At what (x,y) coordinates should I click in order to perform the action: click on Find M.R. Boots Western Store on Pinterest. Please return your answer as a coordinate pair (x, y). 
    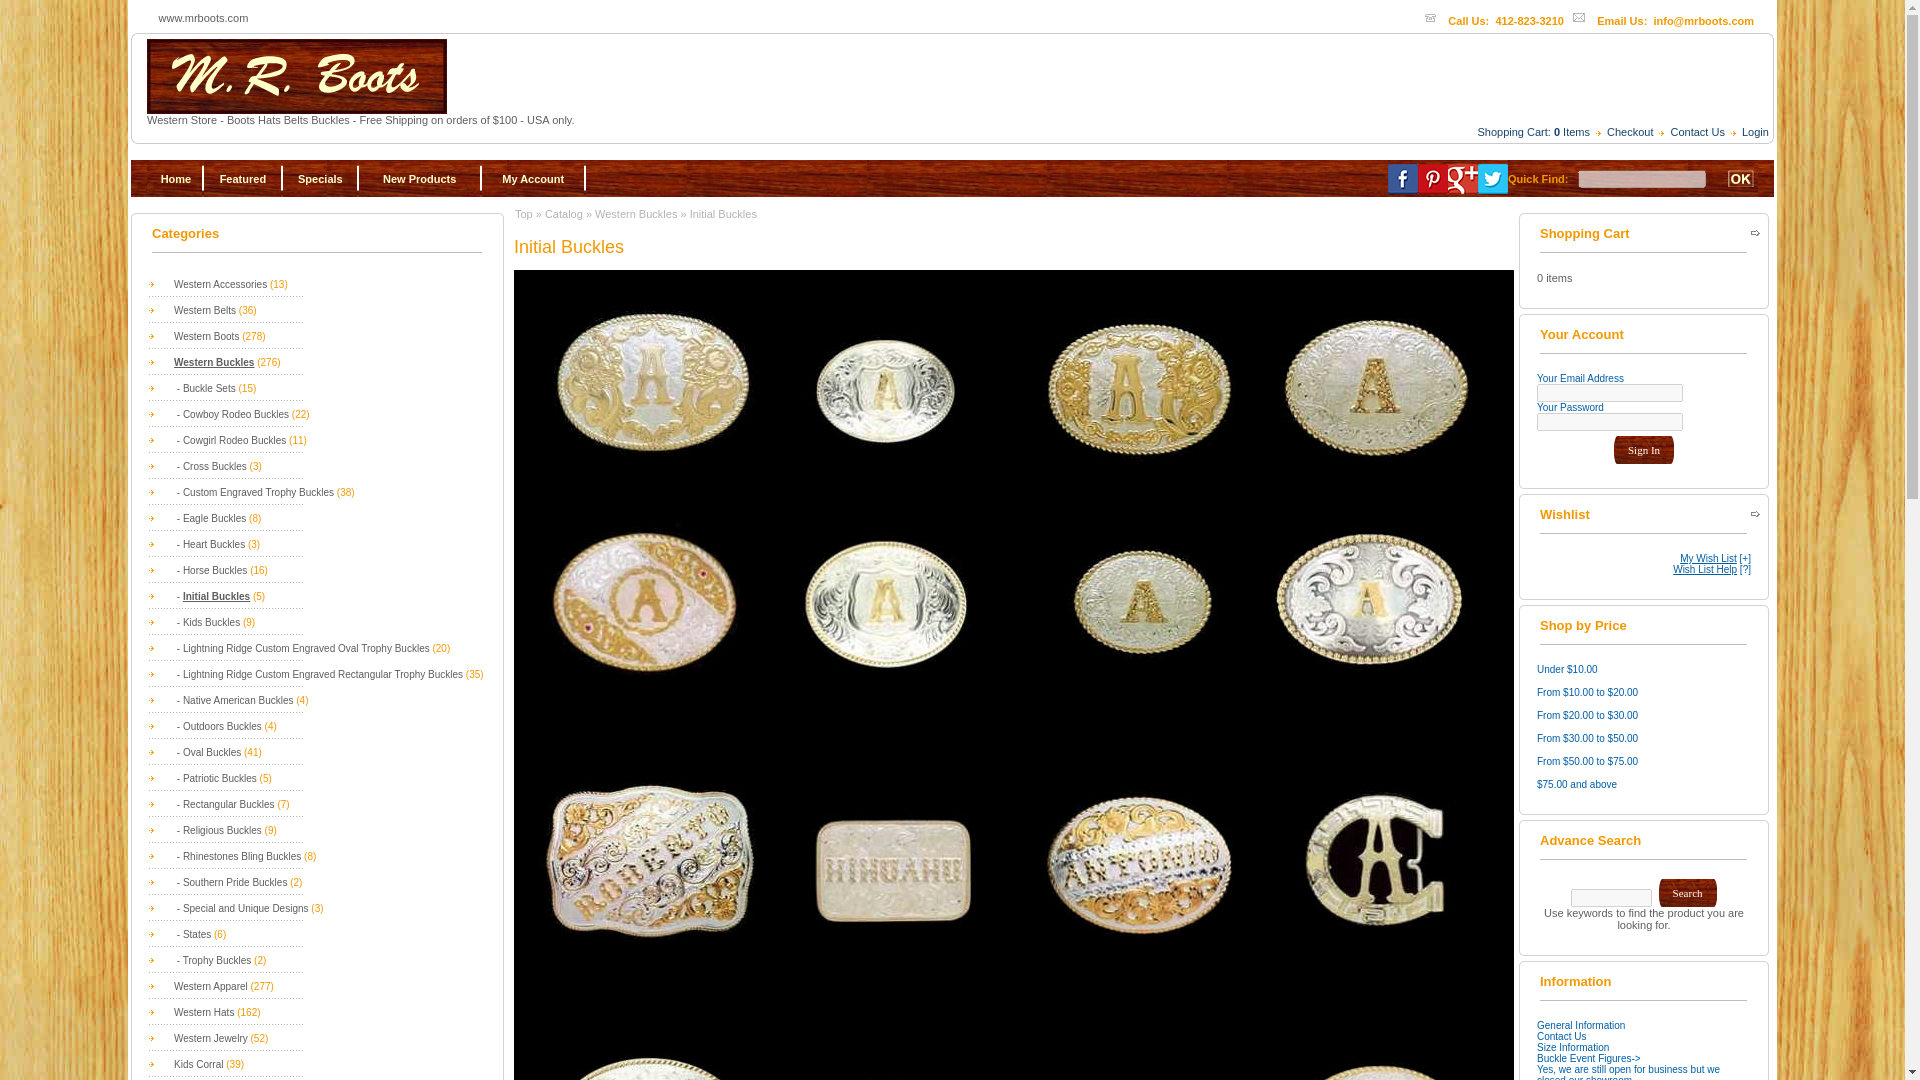
    Looking at the image, I should click on (1432, 179).